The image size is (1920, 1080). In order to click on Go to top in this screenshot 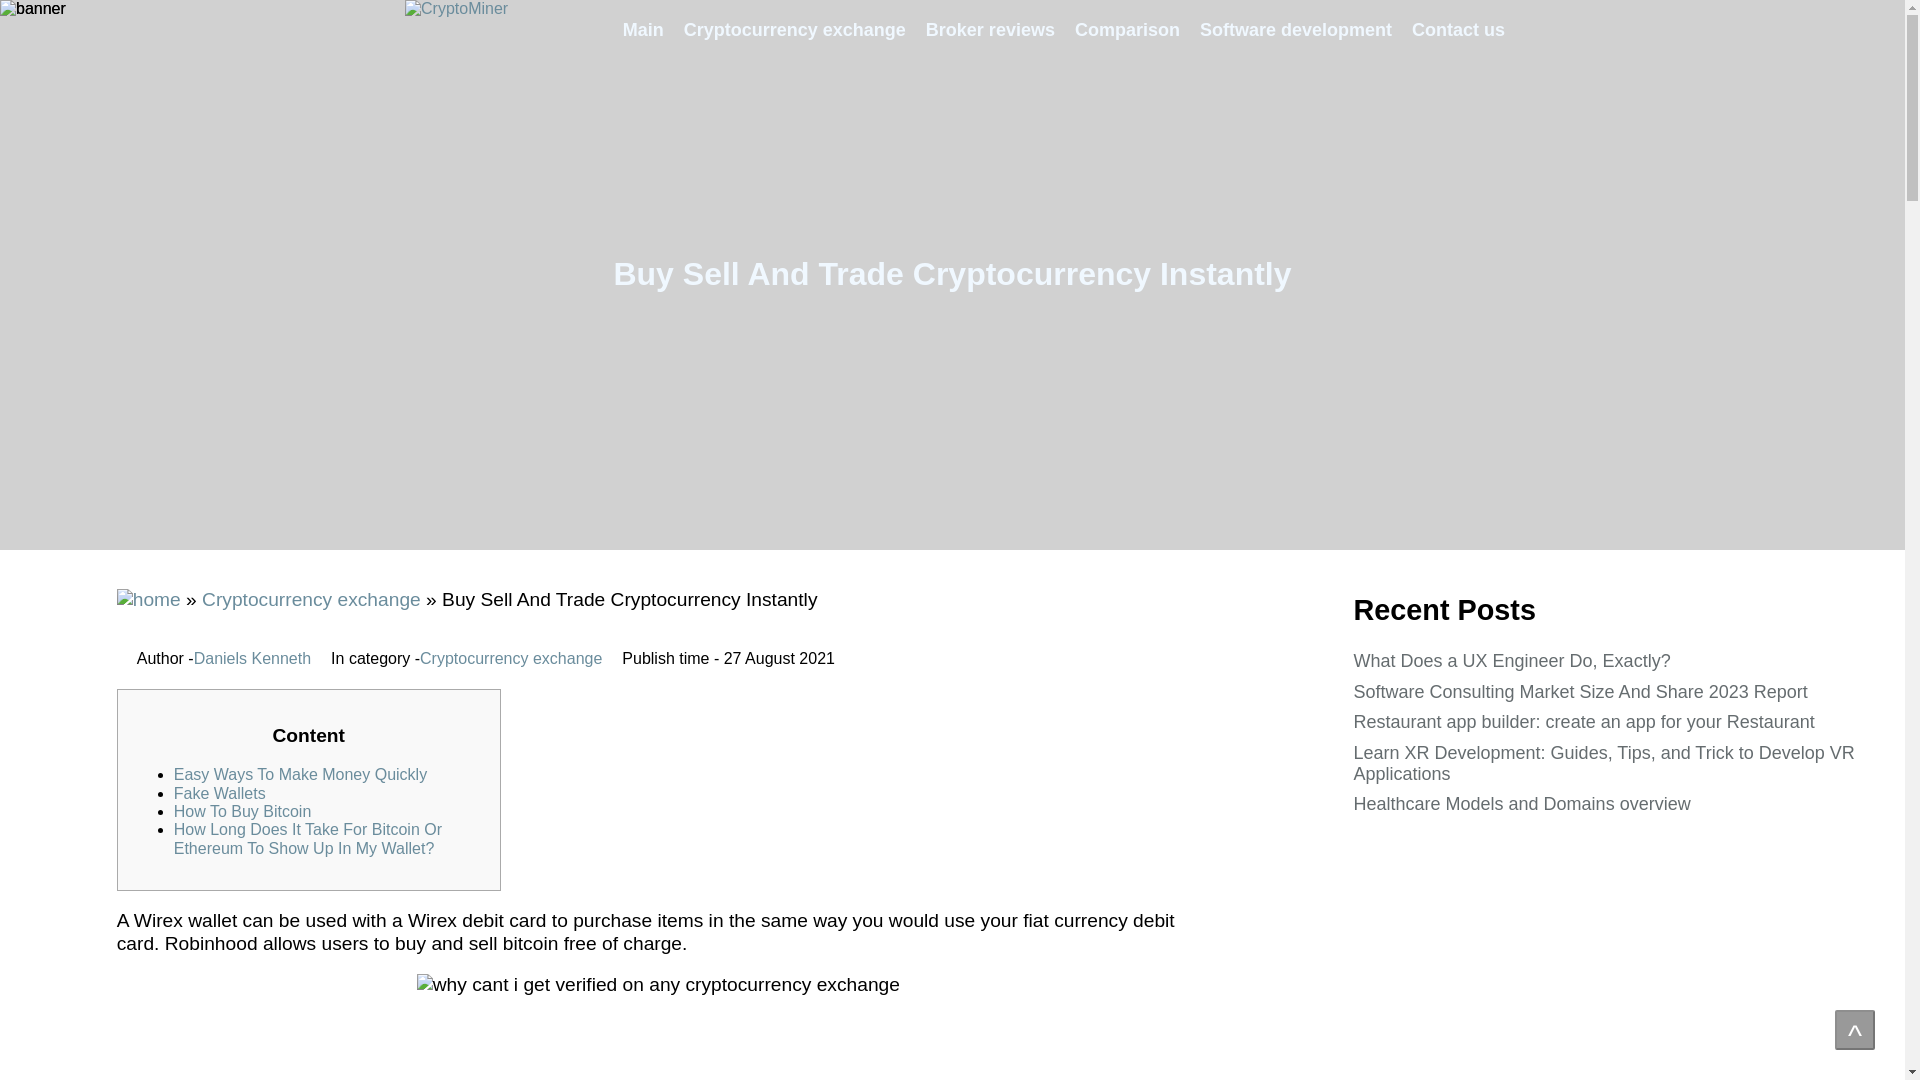, I will do `click(1855, 1029)`.